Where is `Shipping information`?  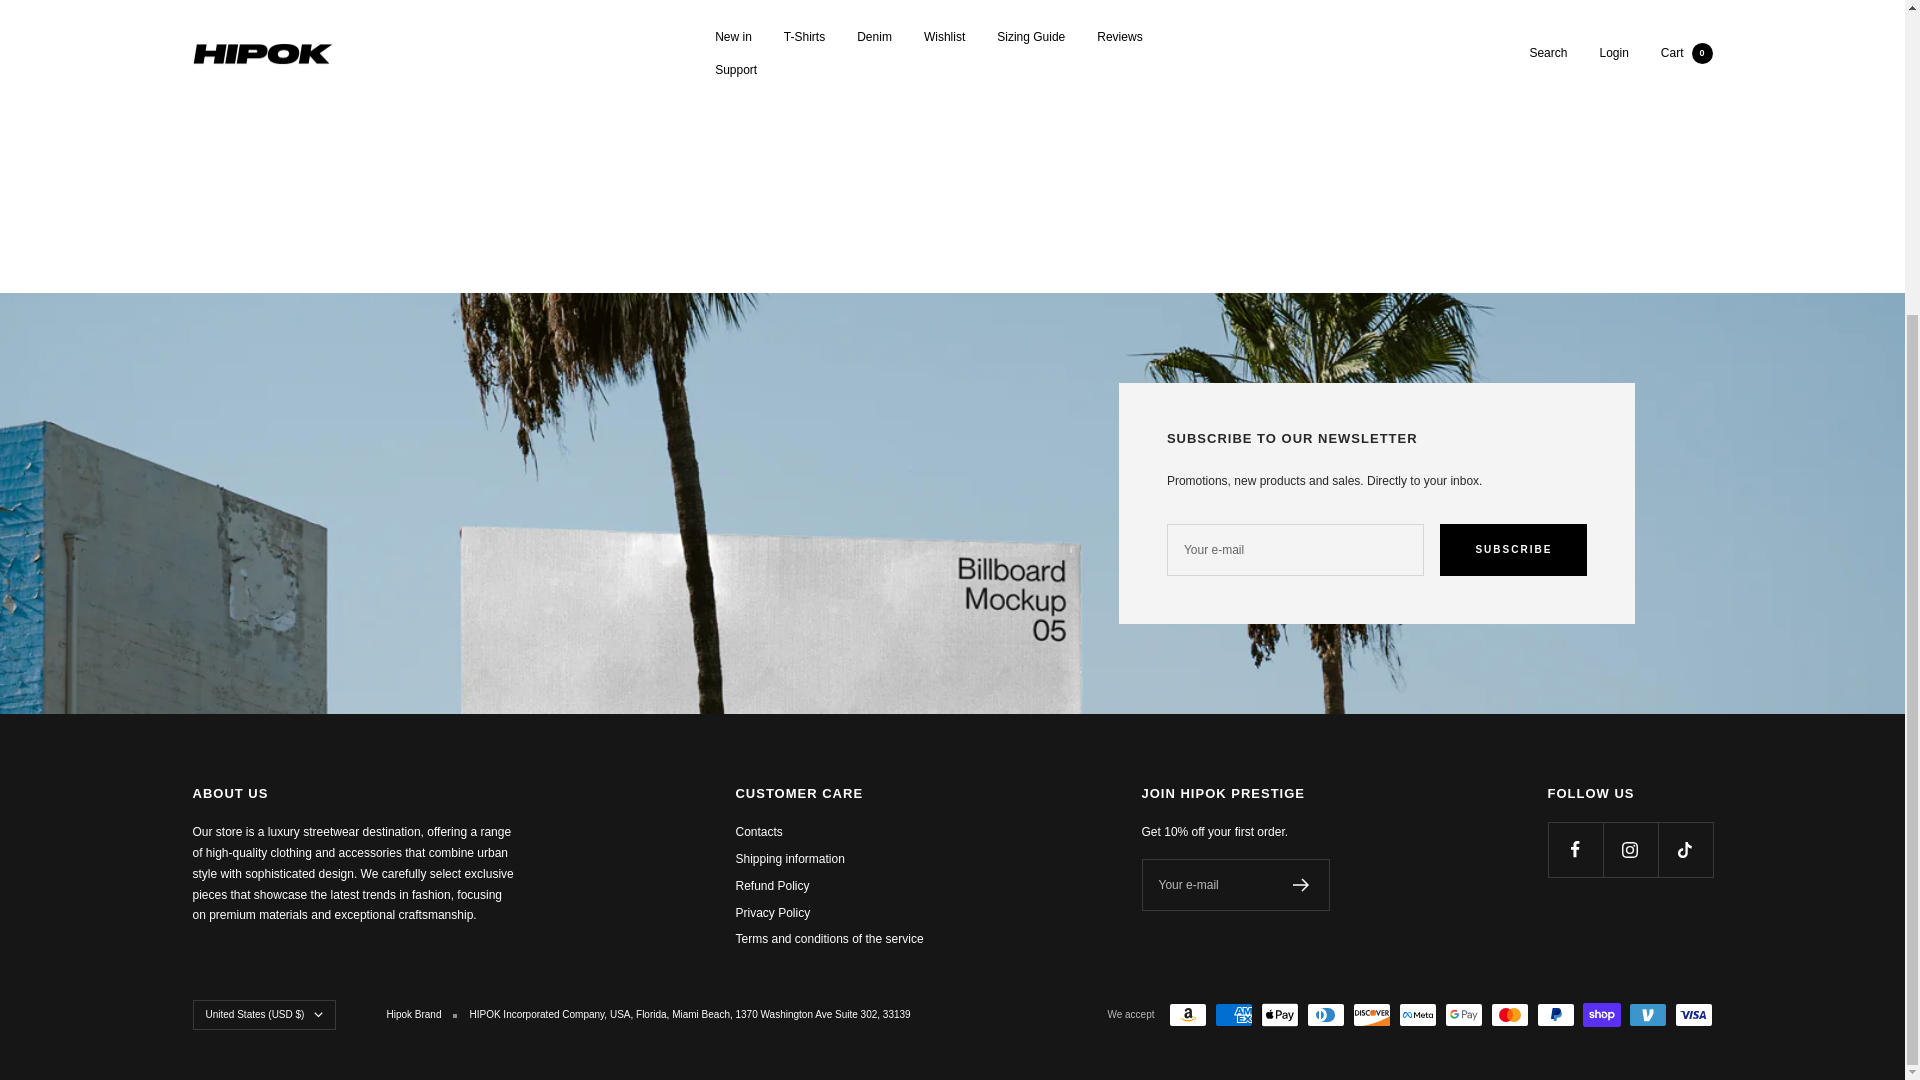
Shipping information is located at coordinates (790, 859).